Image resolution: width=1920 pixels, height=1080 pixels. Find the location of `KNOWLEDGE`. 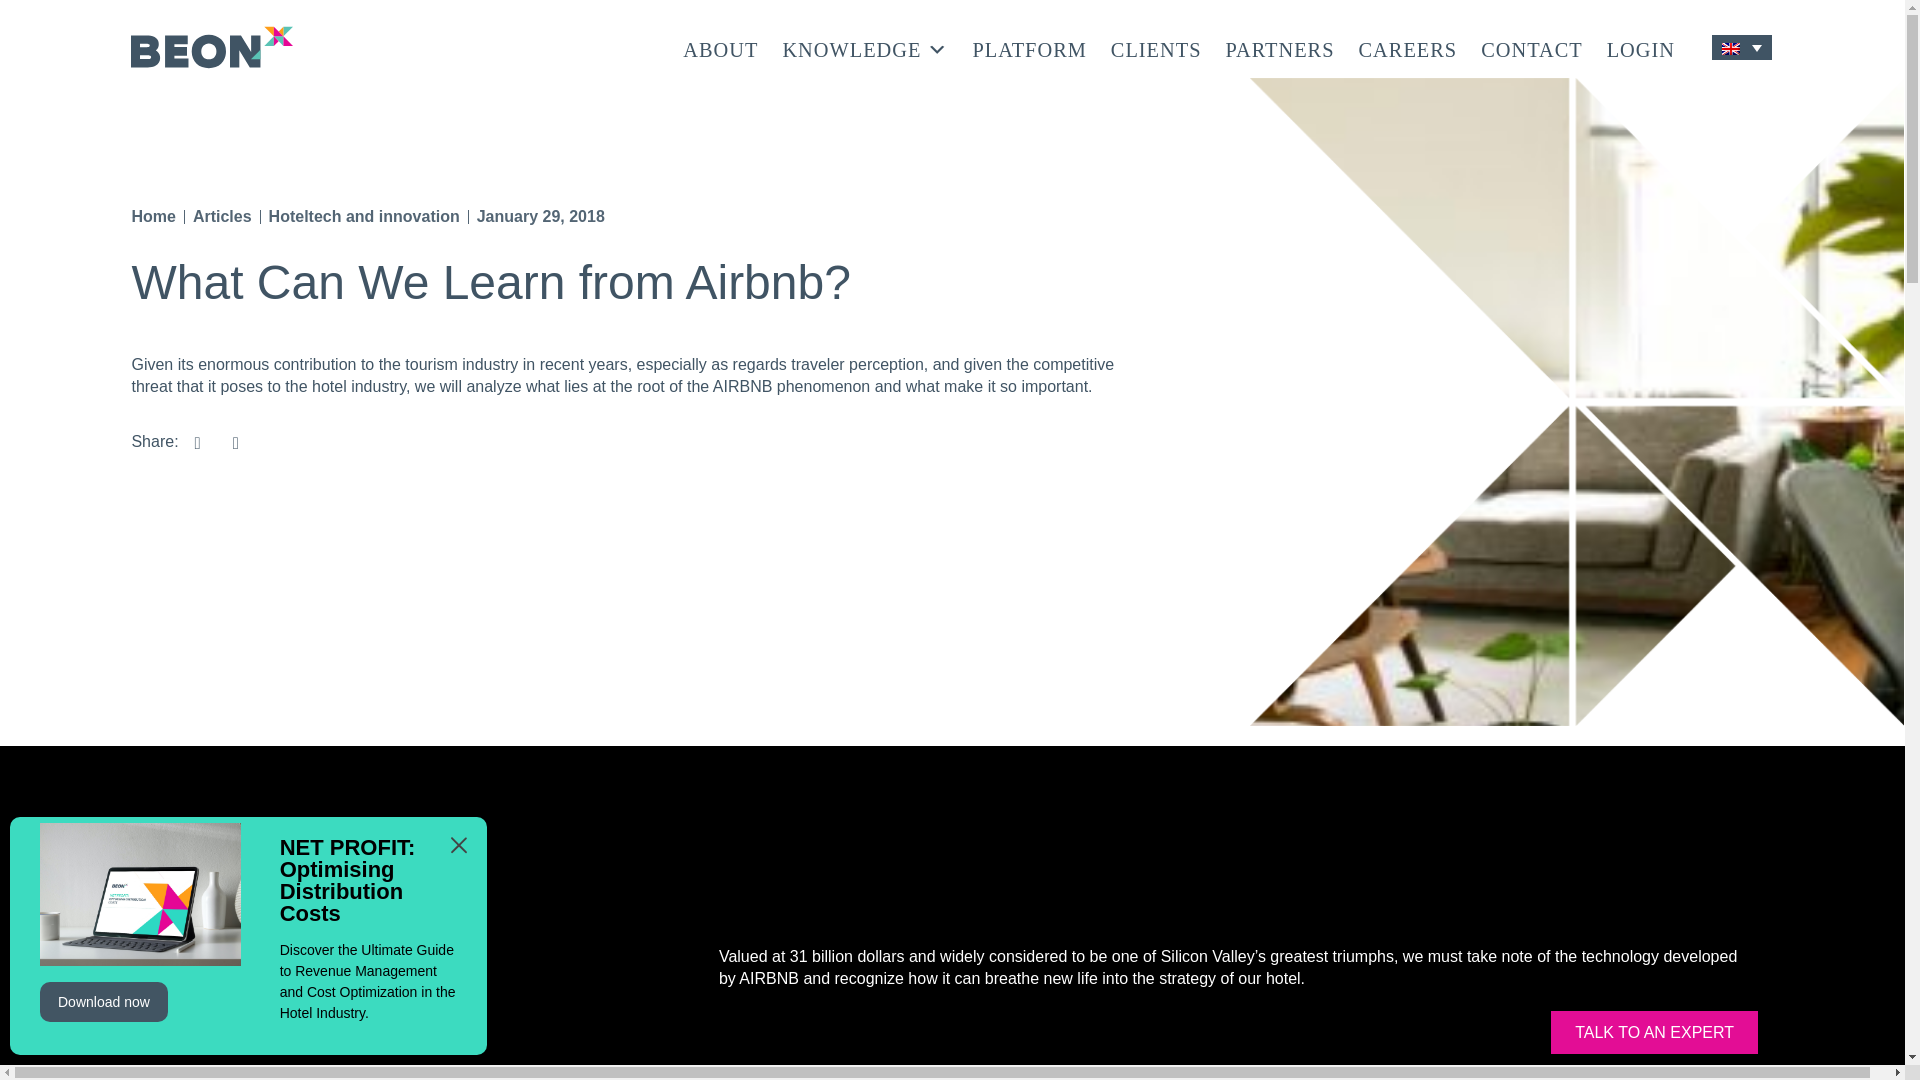

KNOWLEDGE is located at coordinates (864, 47).